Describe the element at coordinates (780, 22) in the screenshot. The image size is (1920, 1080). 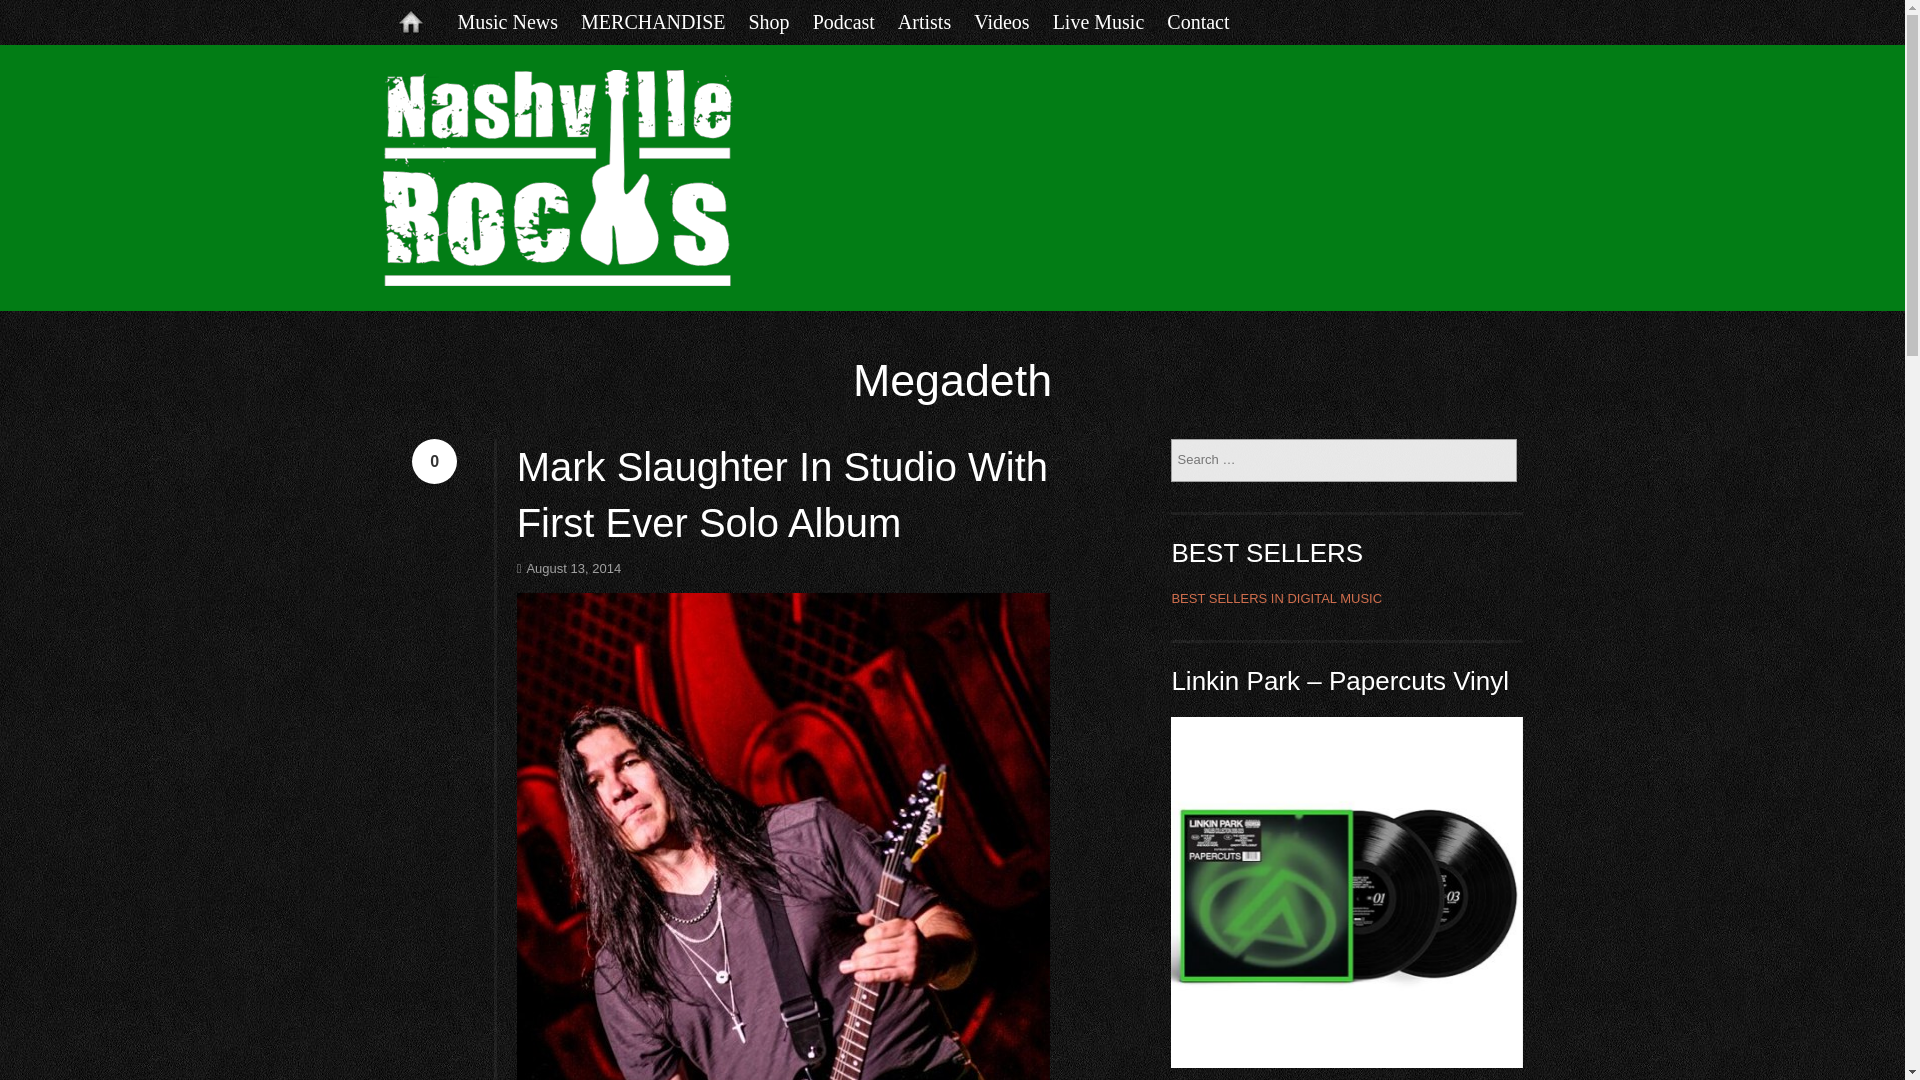
I see `Shop` at that location.